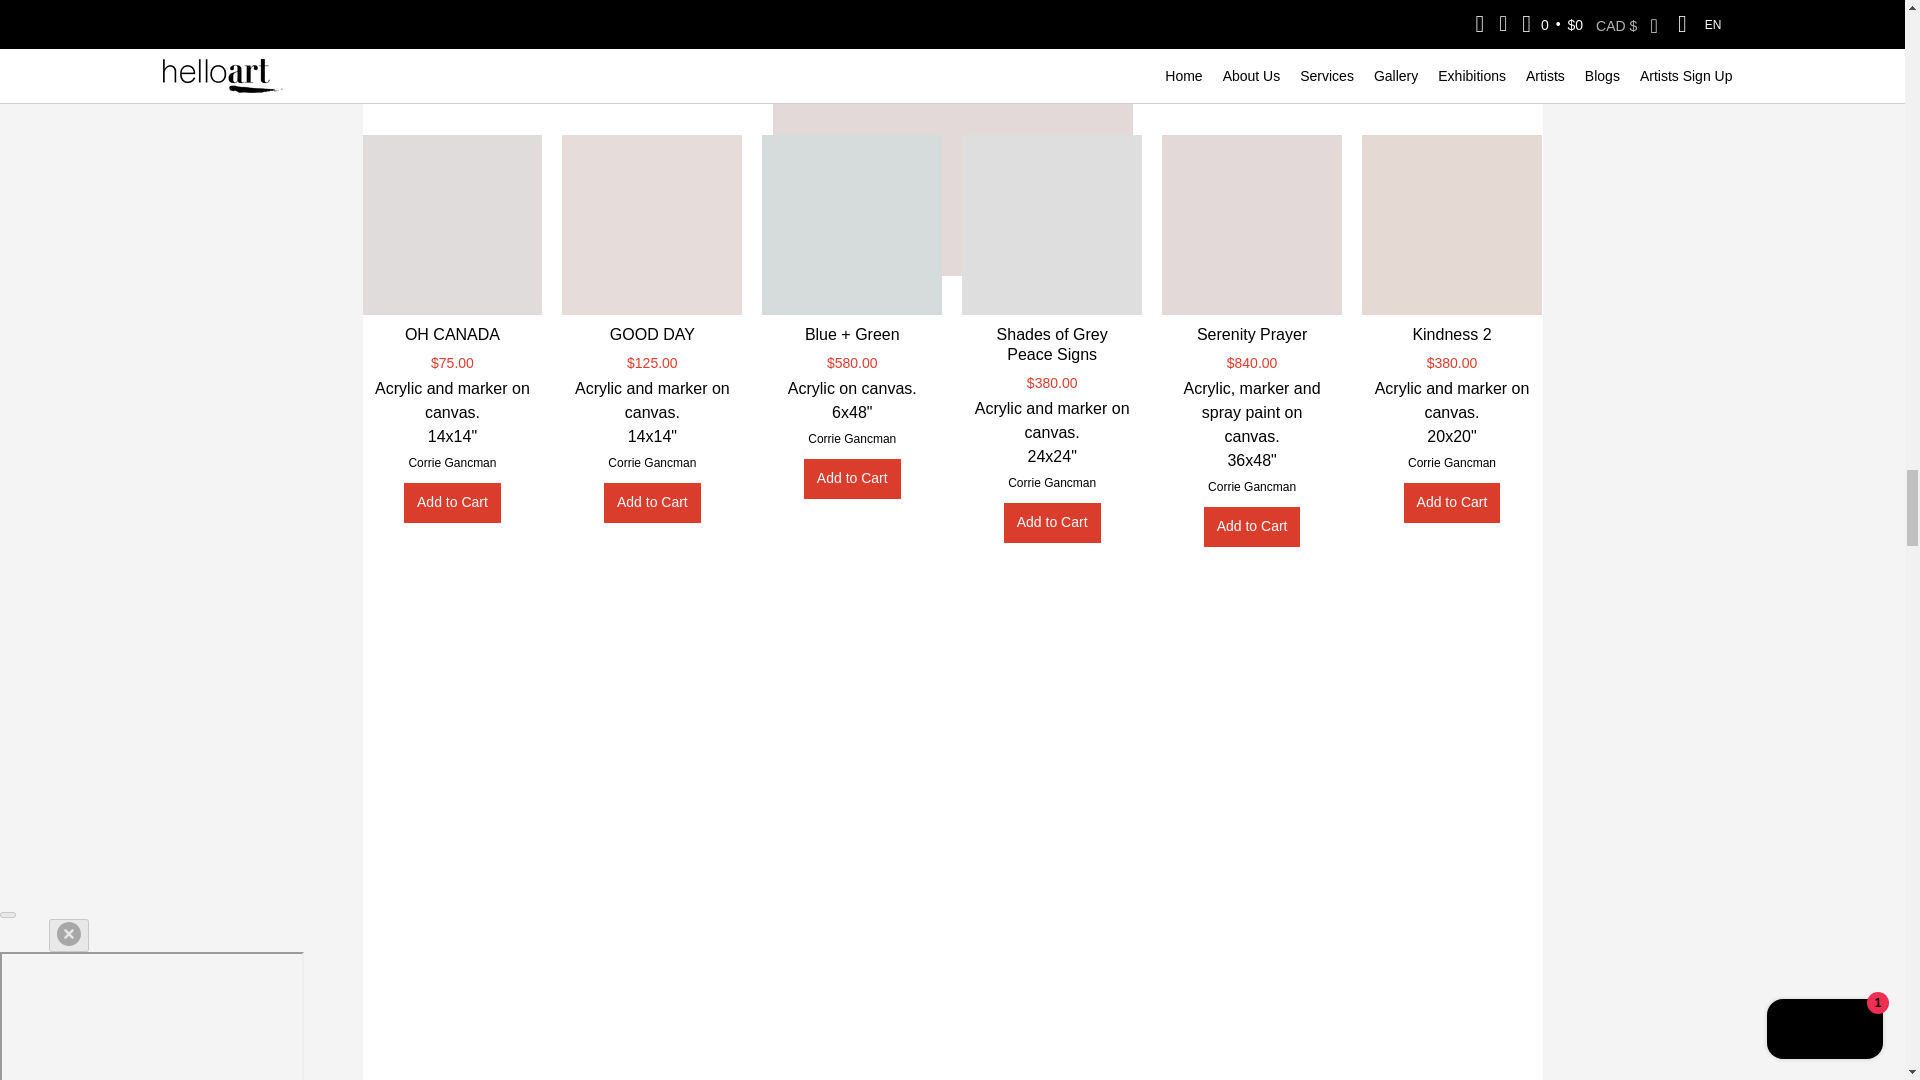 The image size is (1920, 1080). I want to click on Add to Cart, so click(452, 502).